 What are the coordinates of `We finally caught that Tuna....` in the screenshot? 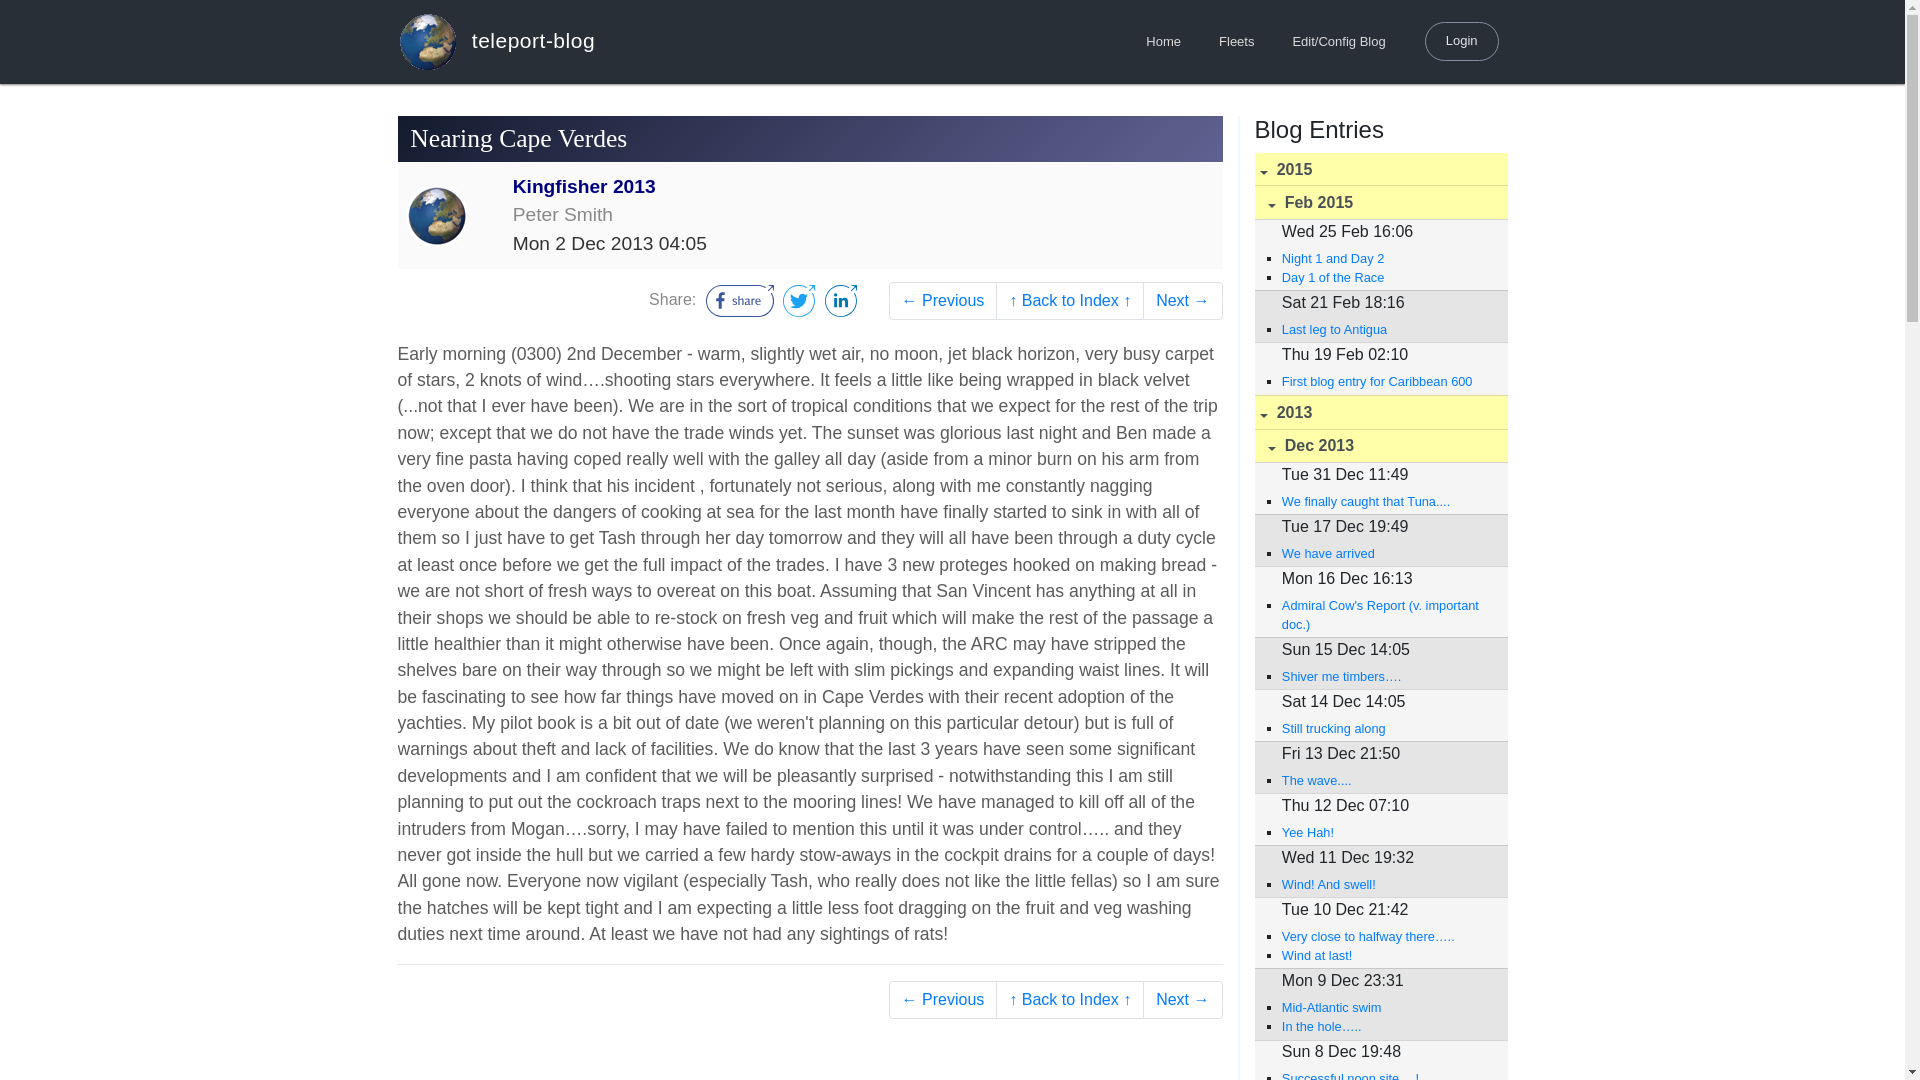 It's located at (1385, 501).